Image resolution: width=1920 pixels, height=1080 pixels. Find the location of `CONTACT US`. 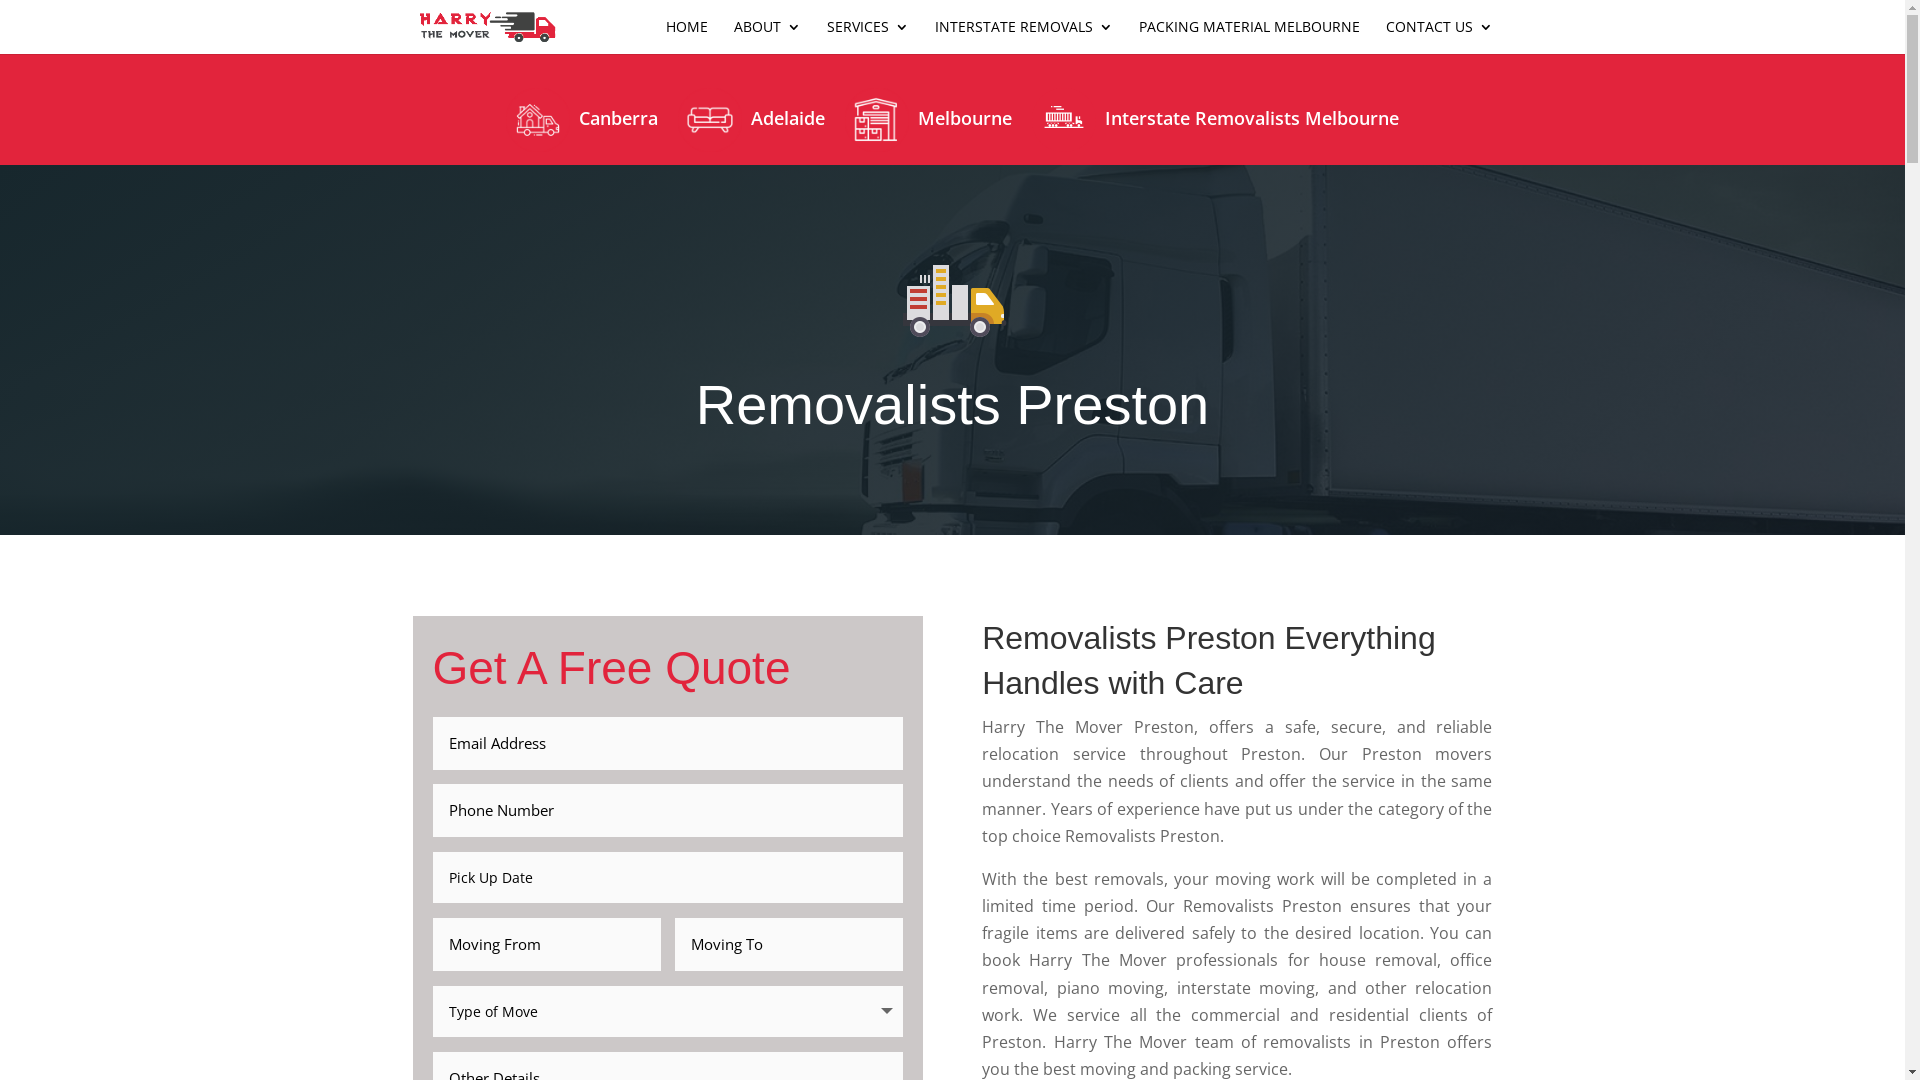

CONTACT US is located at coordinates (1440, 37).